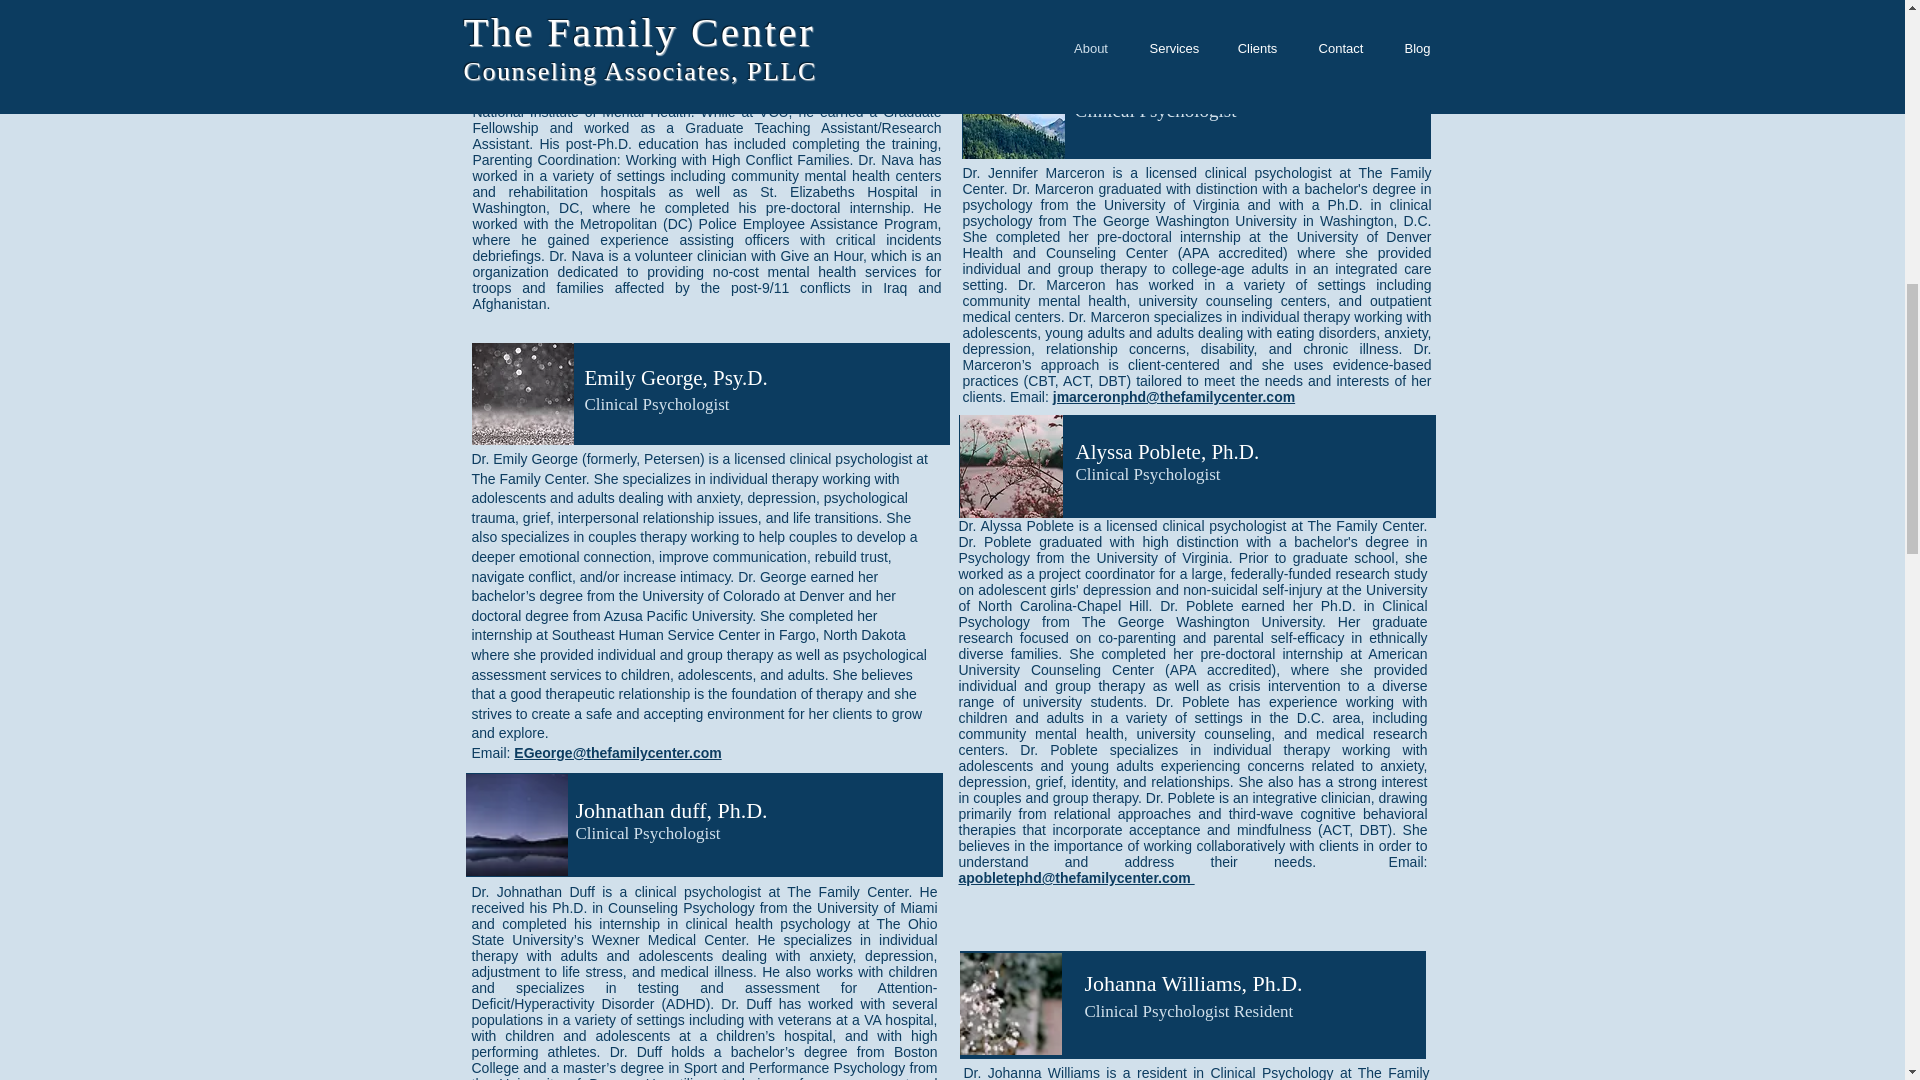 The height and width of the screenshot is (1080, 1920). I want to click on Starry Sky, so click(517, 824).